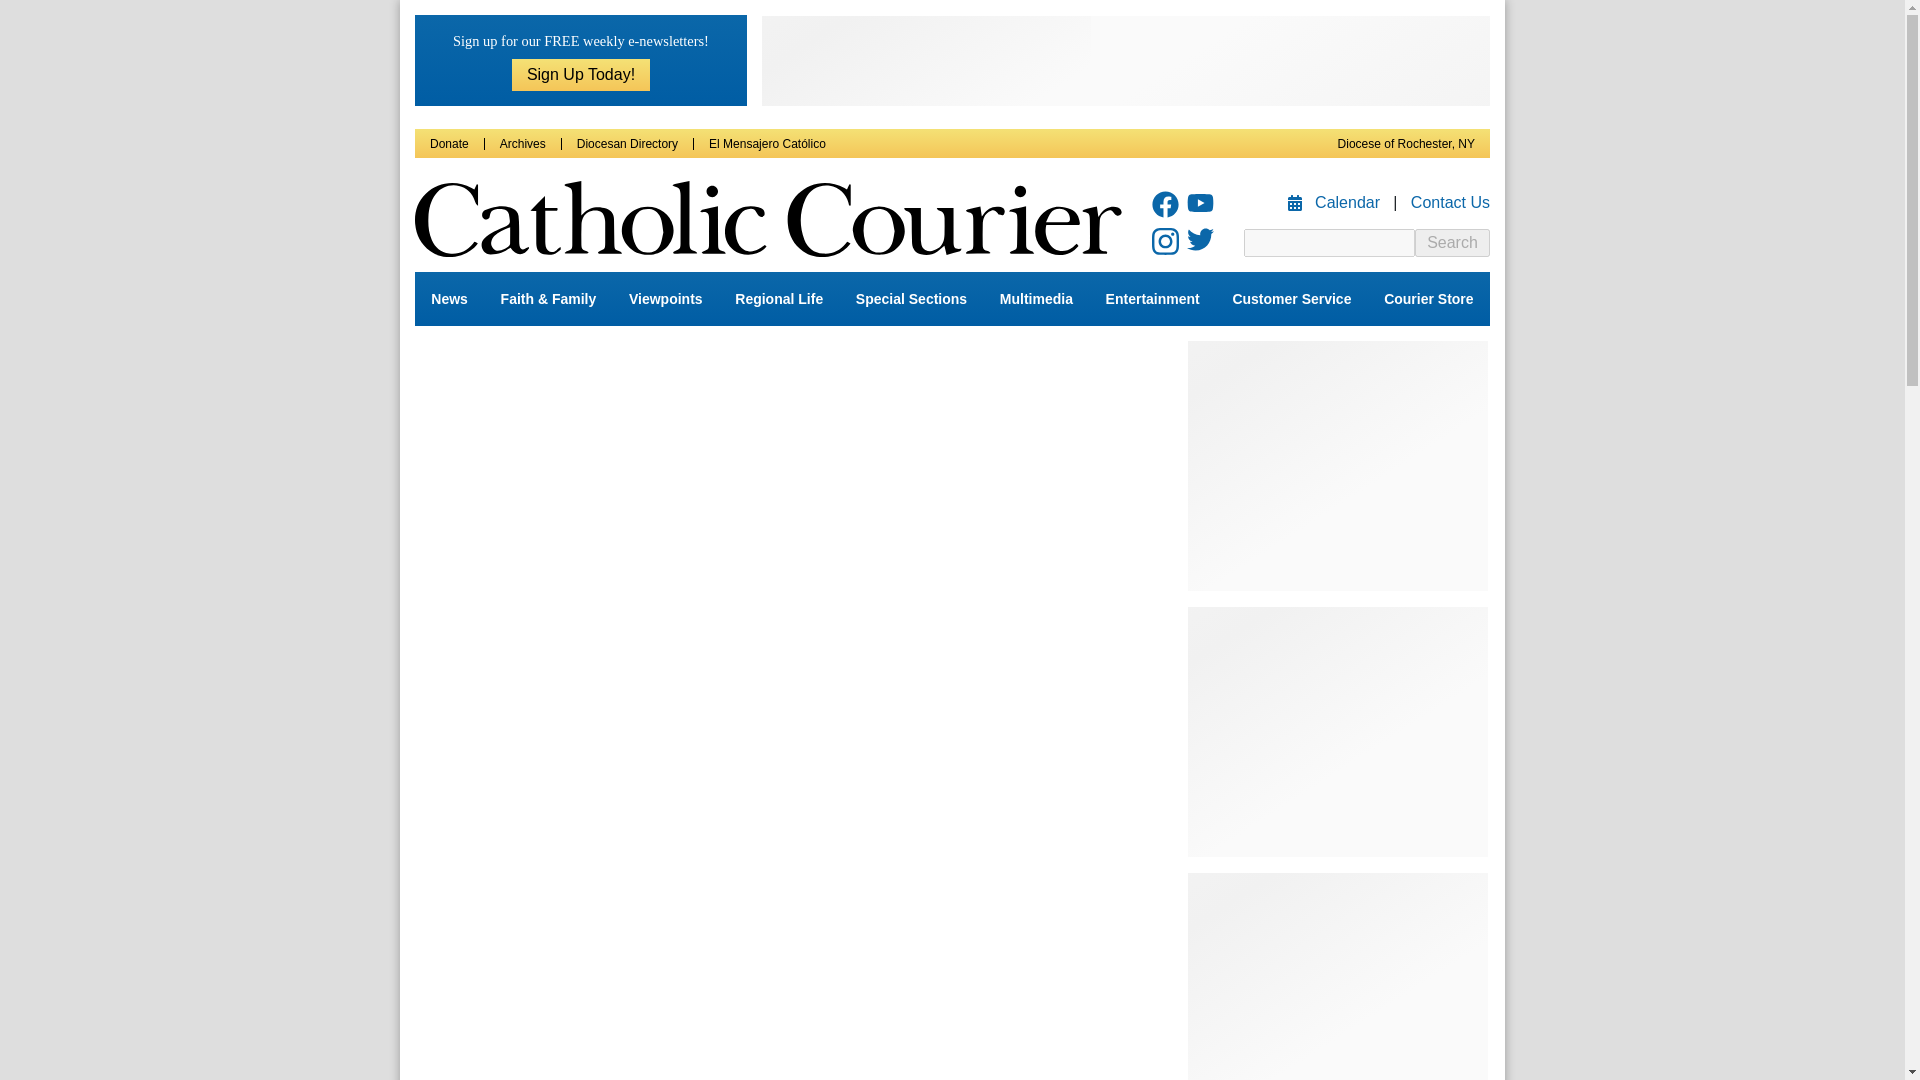  What do you see at coordinates (778, 706) in the screenshot?
I see `Silent Hill: Revelation 3D` at bounding box center [778, 706].